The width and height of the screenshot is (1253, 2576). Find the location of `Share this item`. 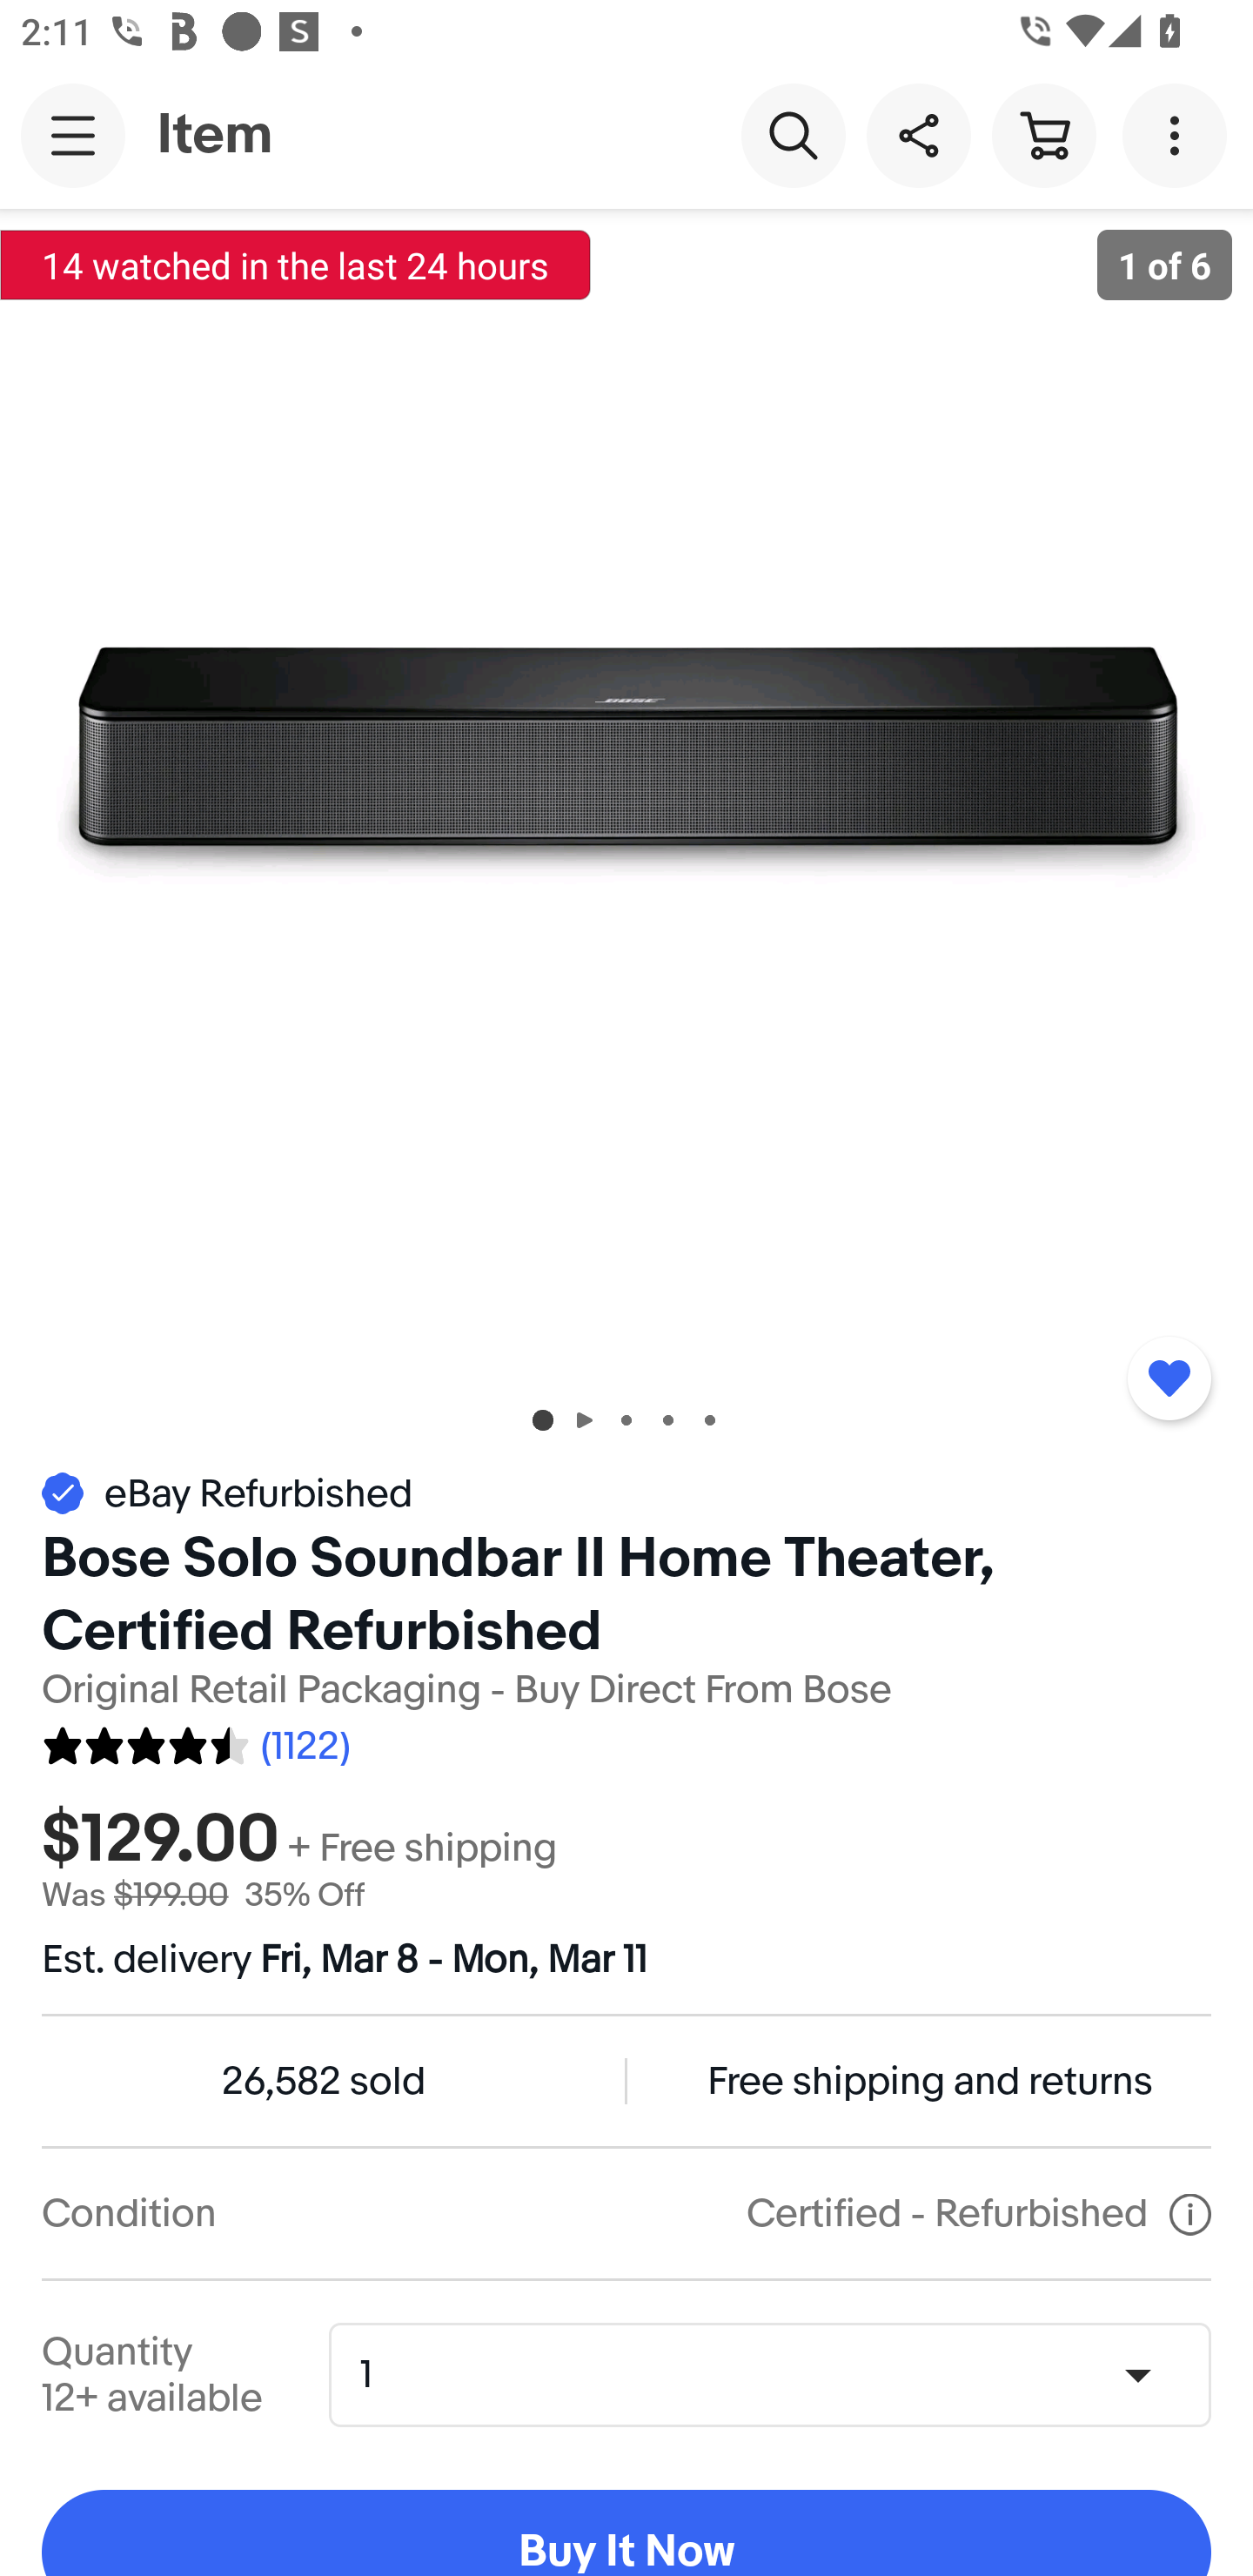

Share this item is located at coordinates (918, 134).